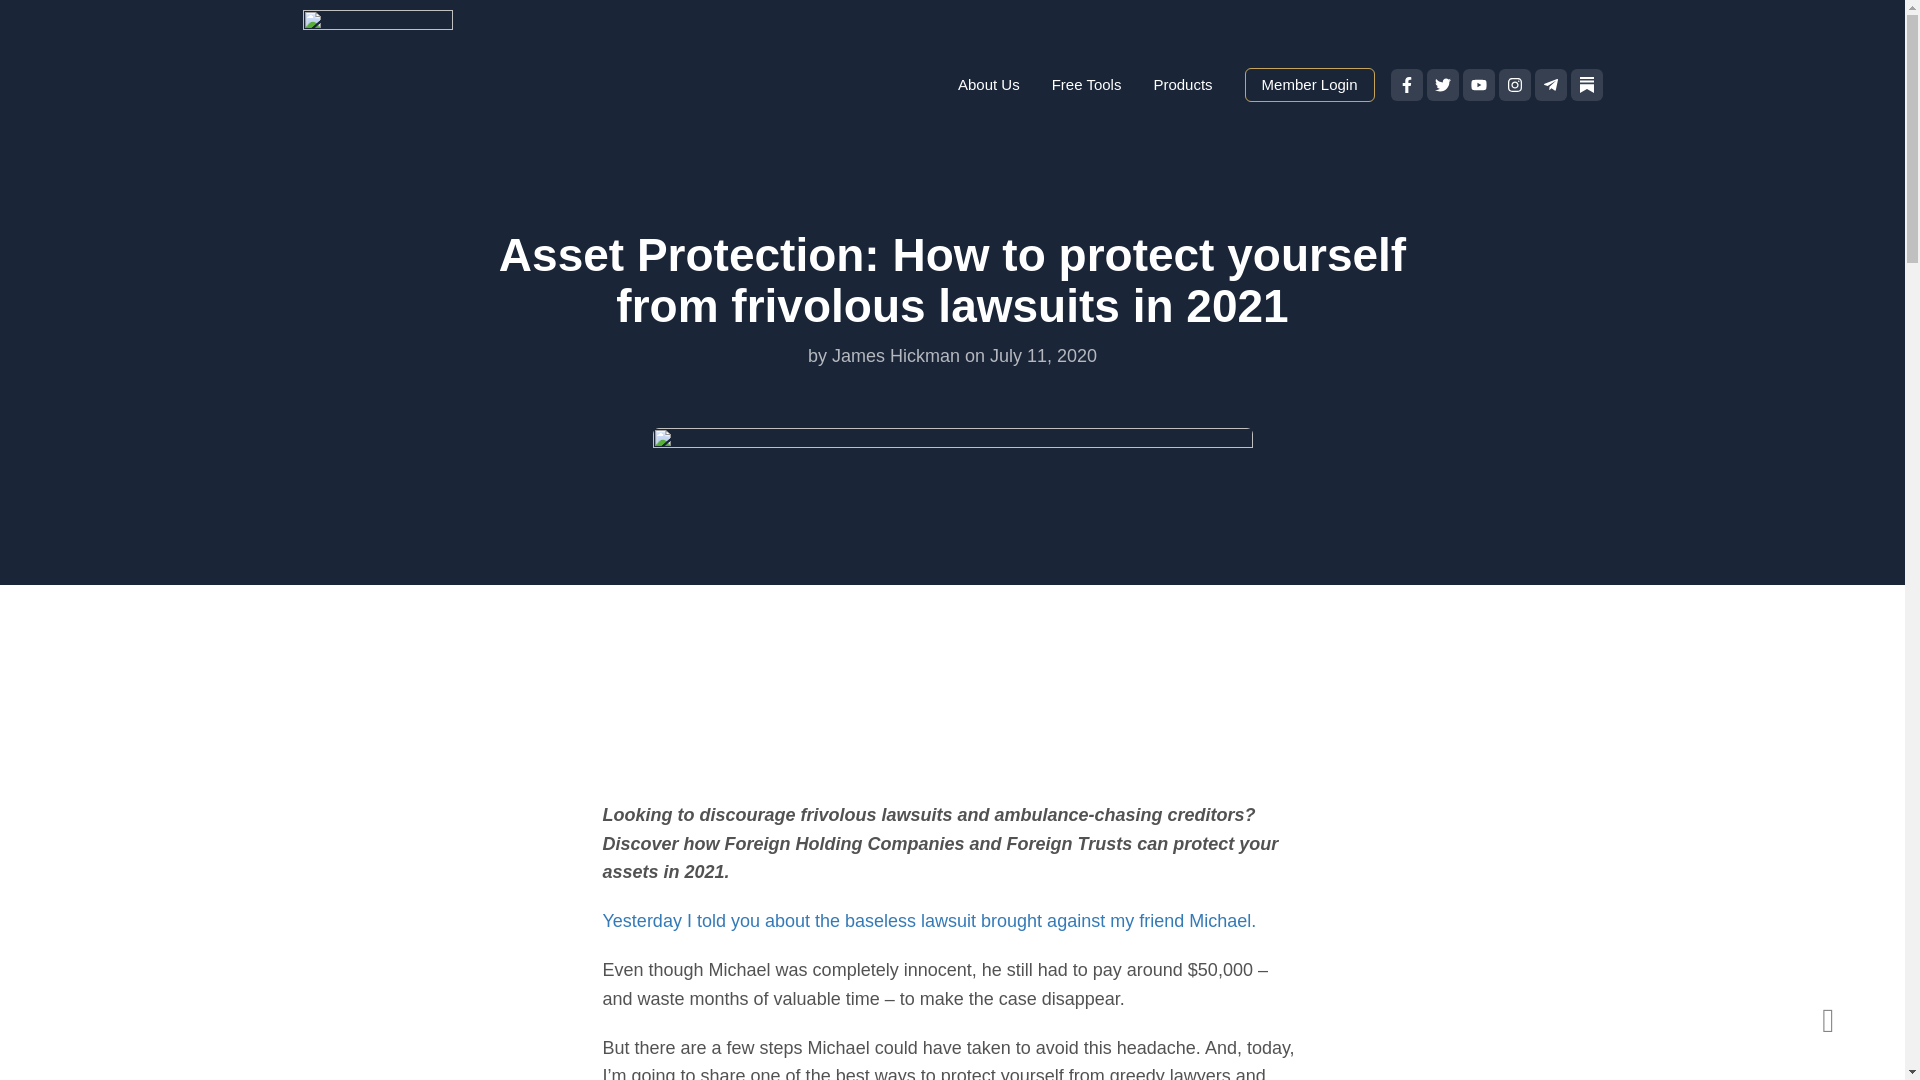 The height and width of the screenshot is (1080, 1920). I want to click on About Us, so click(989, 85).